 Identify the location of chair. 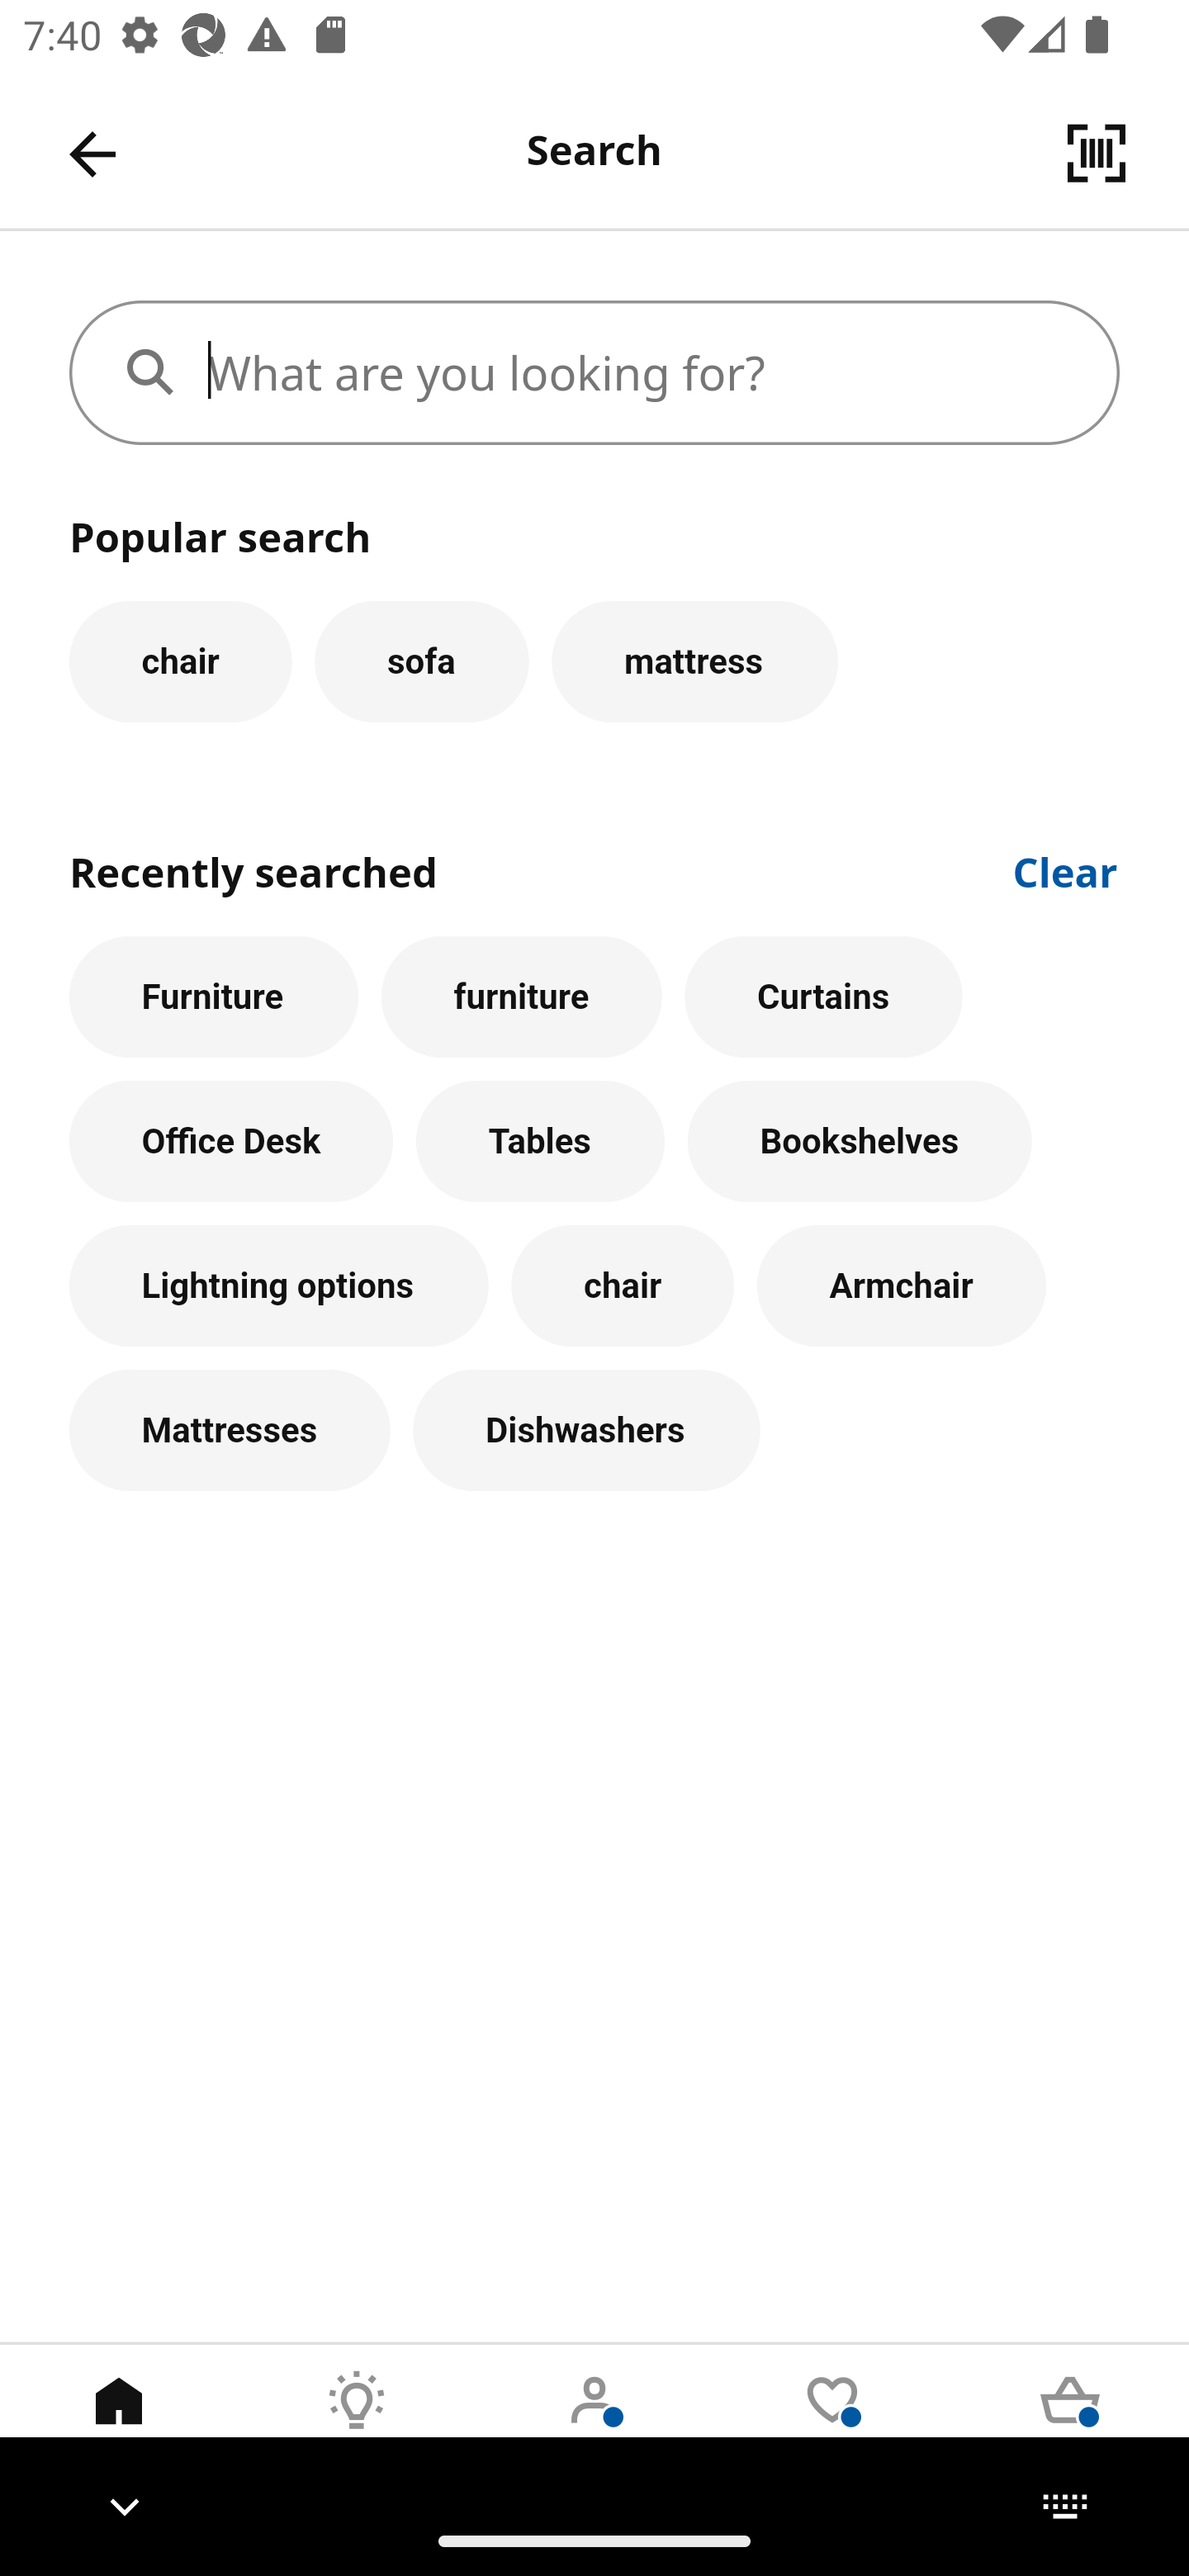
(623, 1286).